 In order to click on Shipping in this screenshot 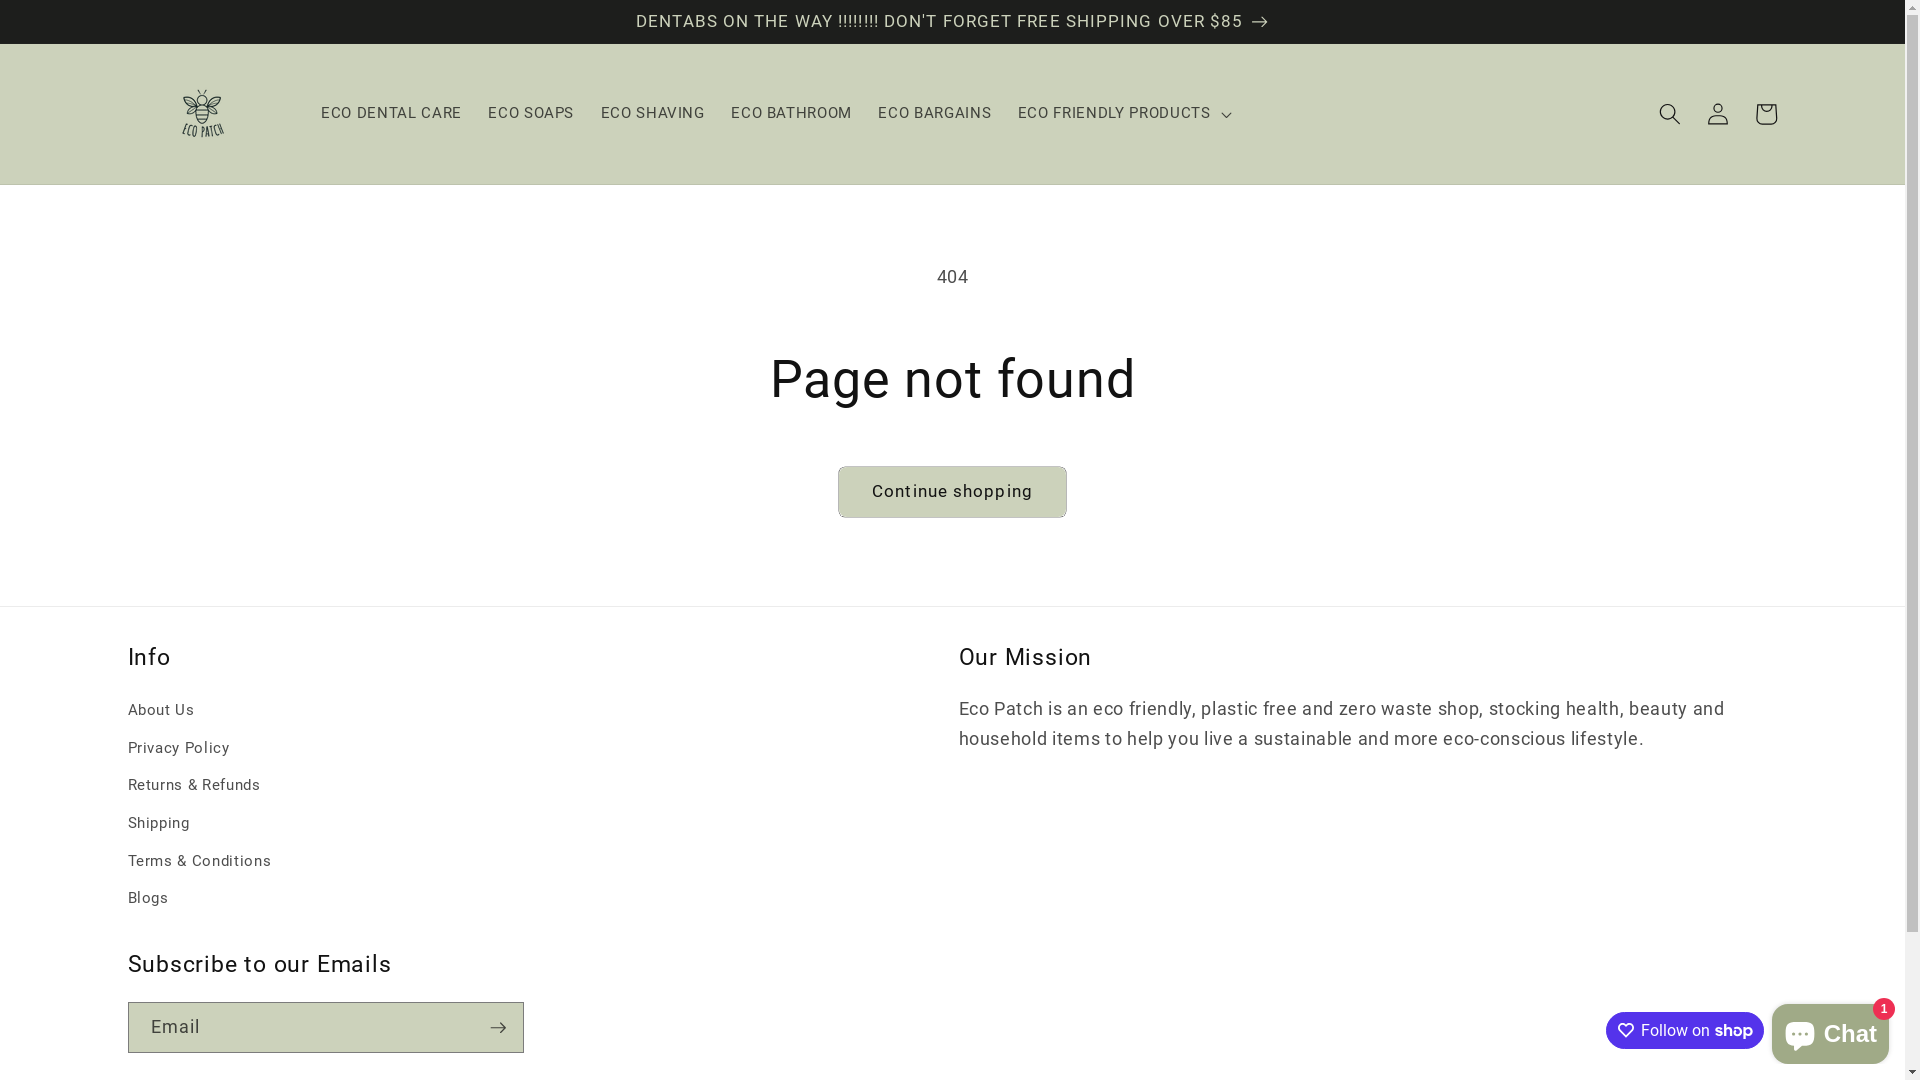, I will do `click(159, 823)`.